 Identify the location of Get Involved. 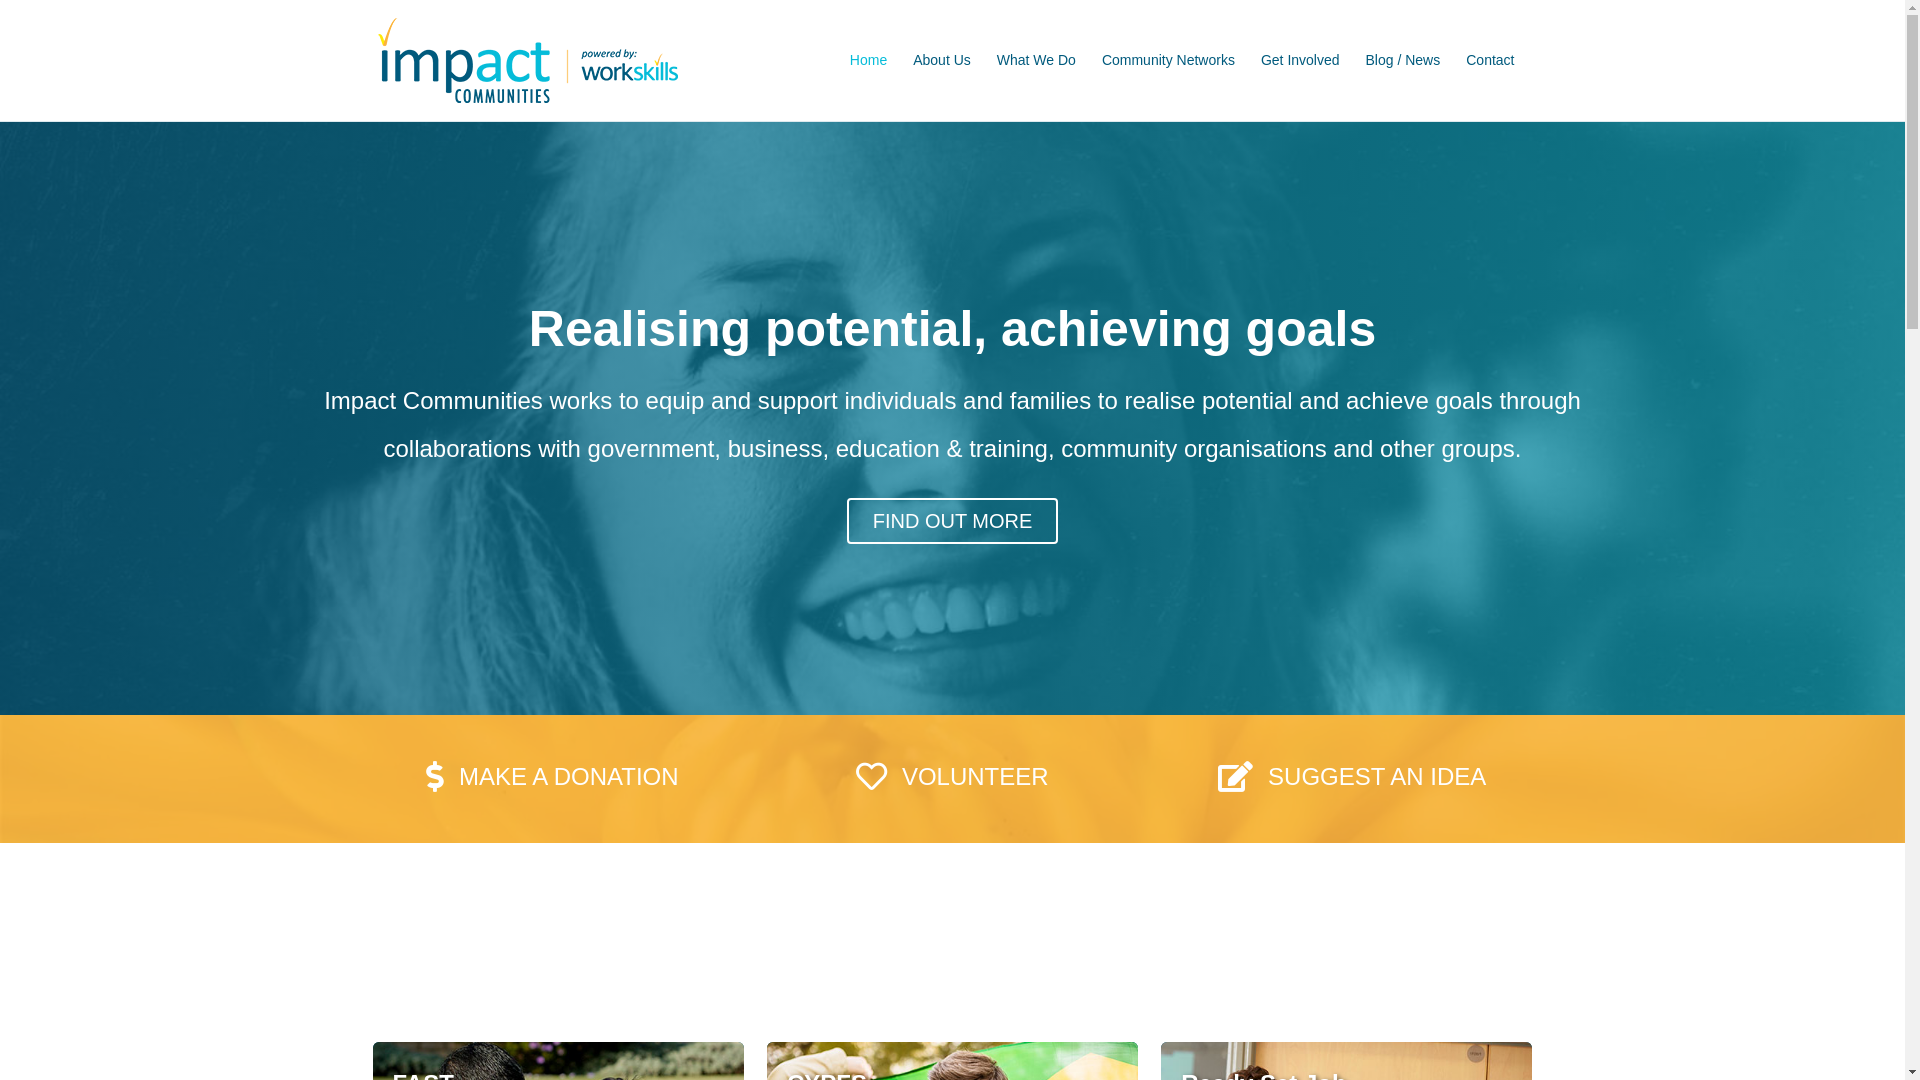
(1300, 61).